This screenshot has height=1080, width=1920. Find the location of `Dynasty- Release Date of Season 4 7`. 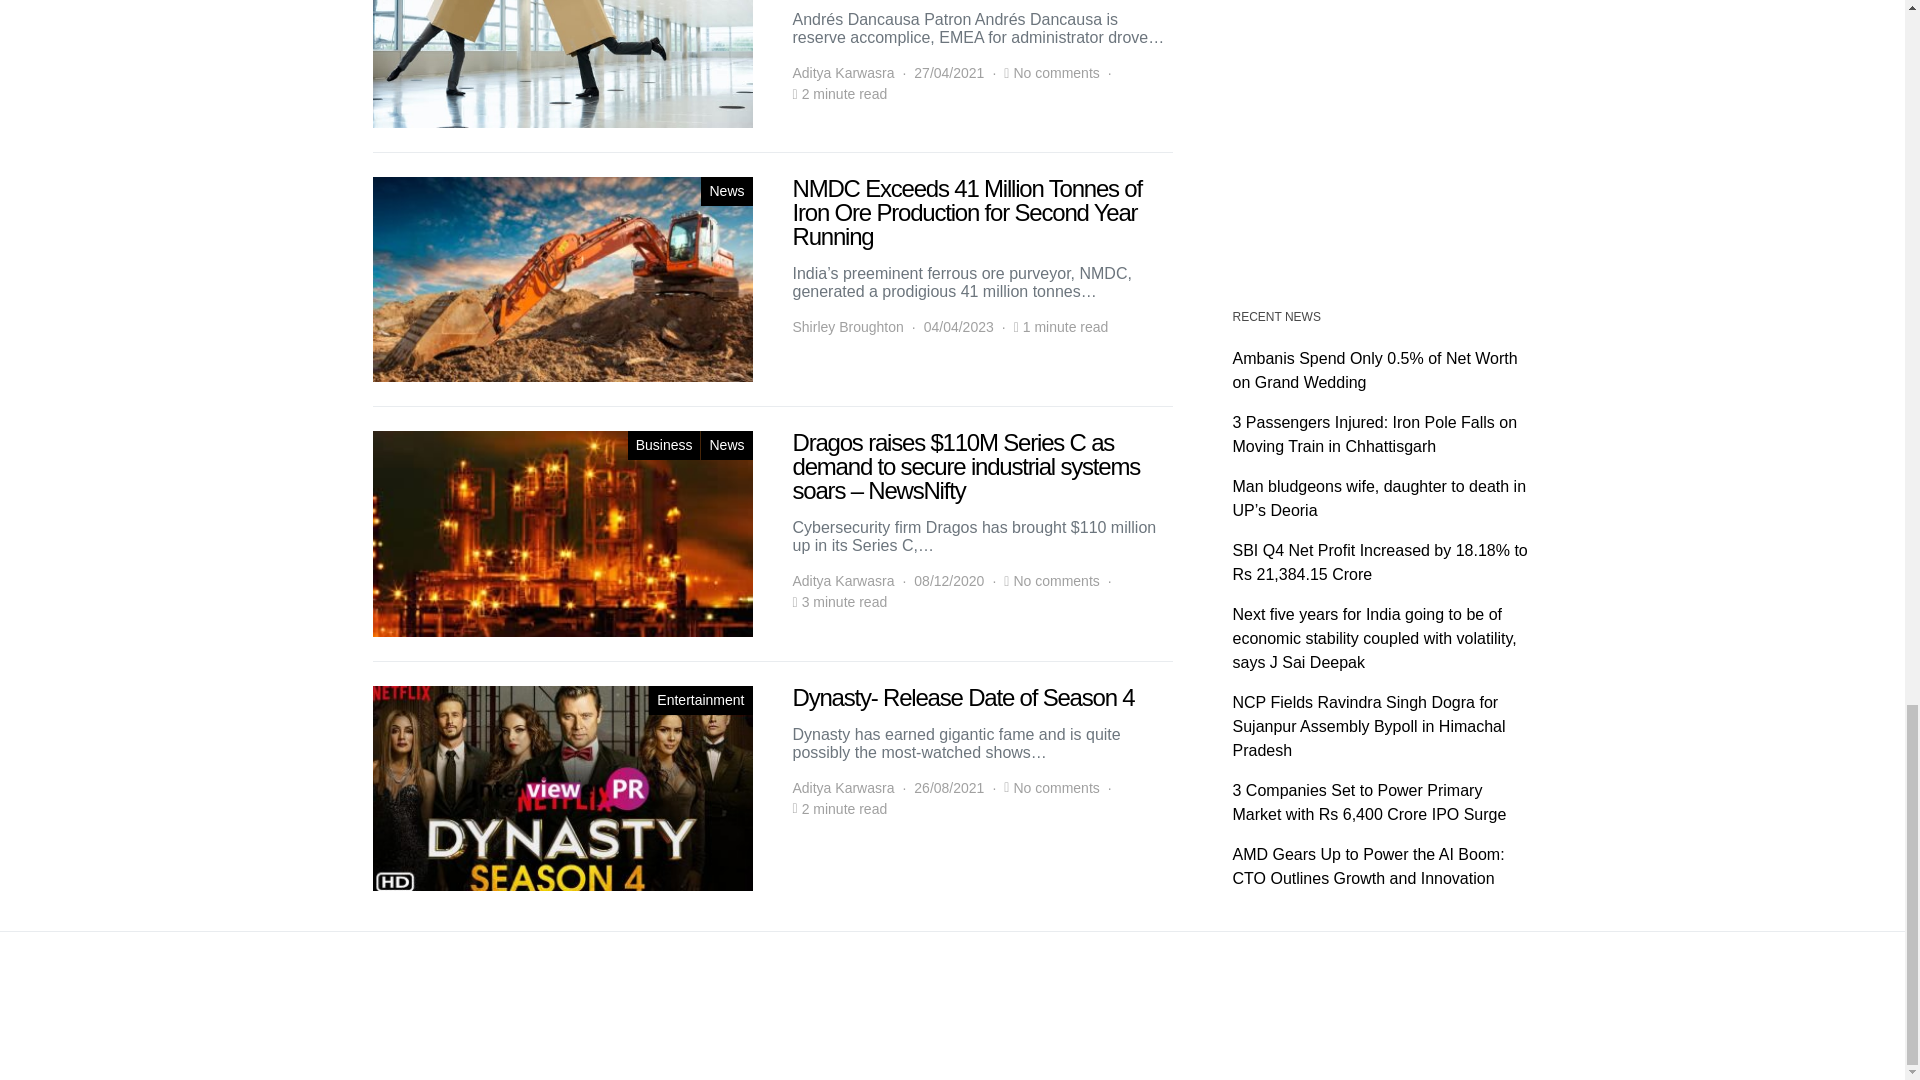

Dynasty- Release Date of Season 4 7 is located at coordinates (562, 788).